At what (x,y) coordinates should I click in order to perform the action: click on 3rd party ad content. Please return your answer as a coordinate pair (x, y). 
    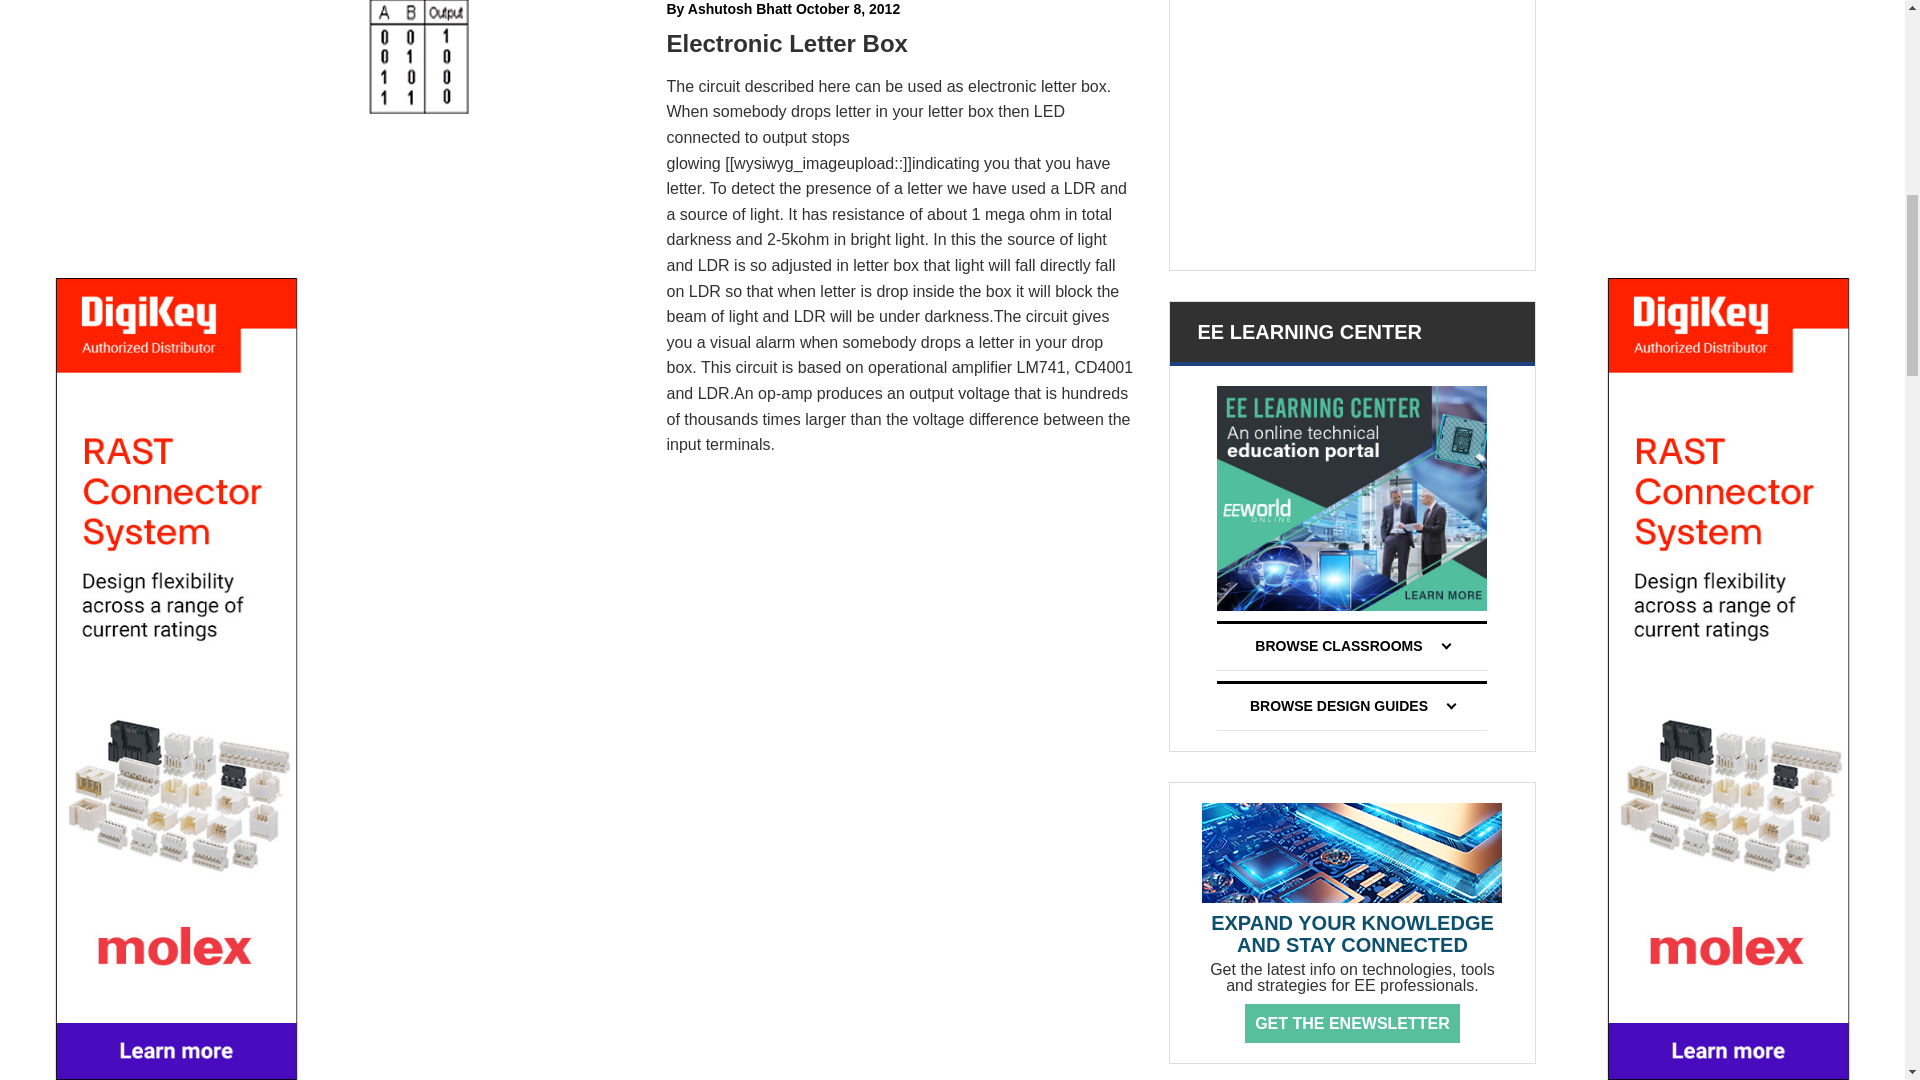
    Looking at the image, I should click on (1351, 124).